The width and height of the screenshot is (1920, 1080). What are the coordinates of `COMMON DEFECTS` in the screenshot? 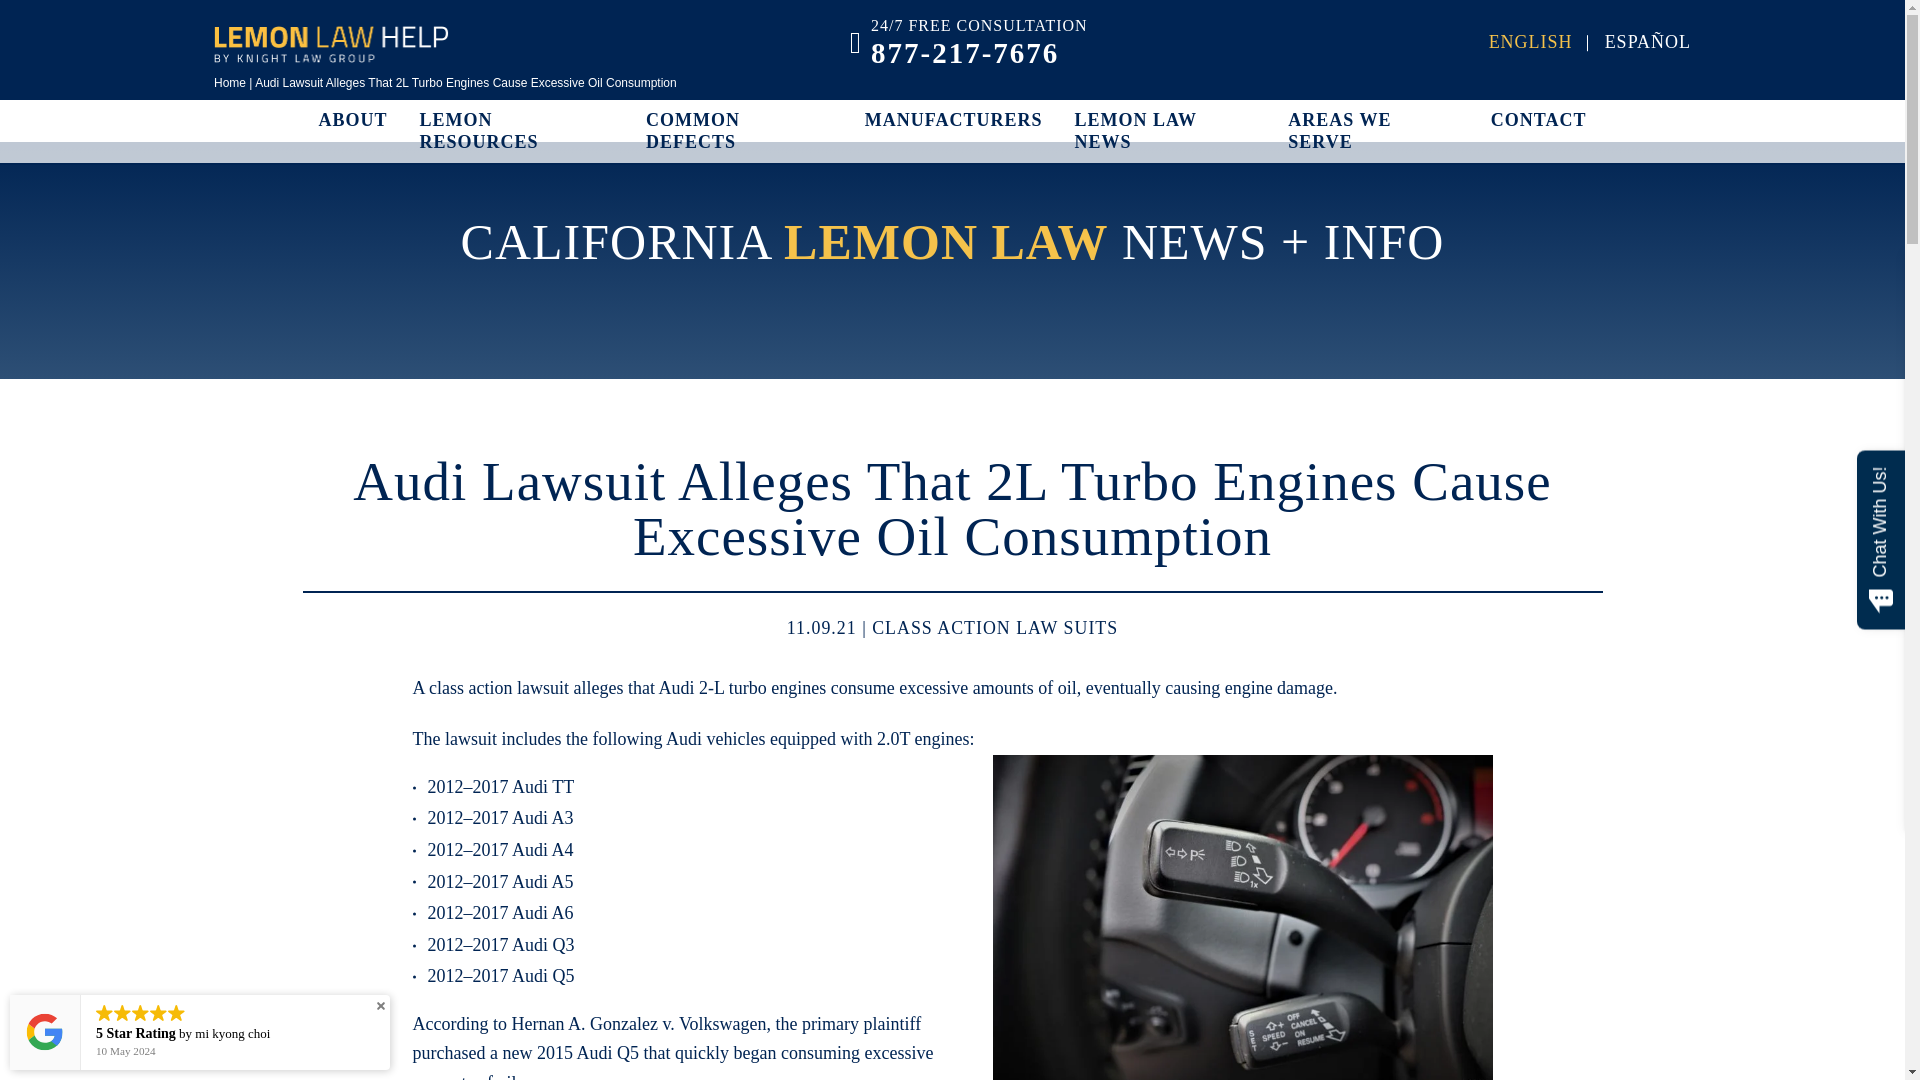 It's located at (739, 132).